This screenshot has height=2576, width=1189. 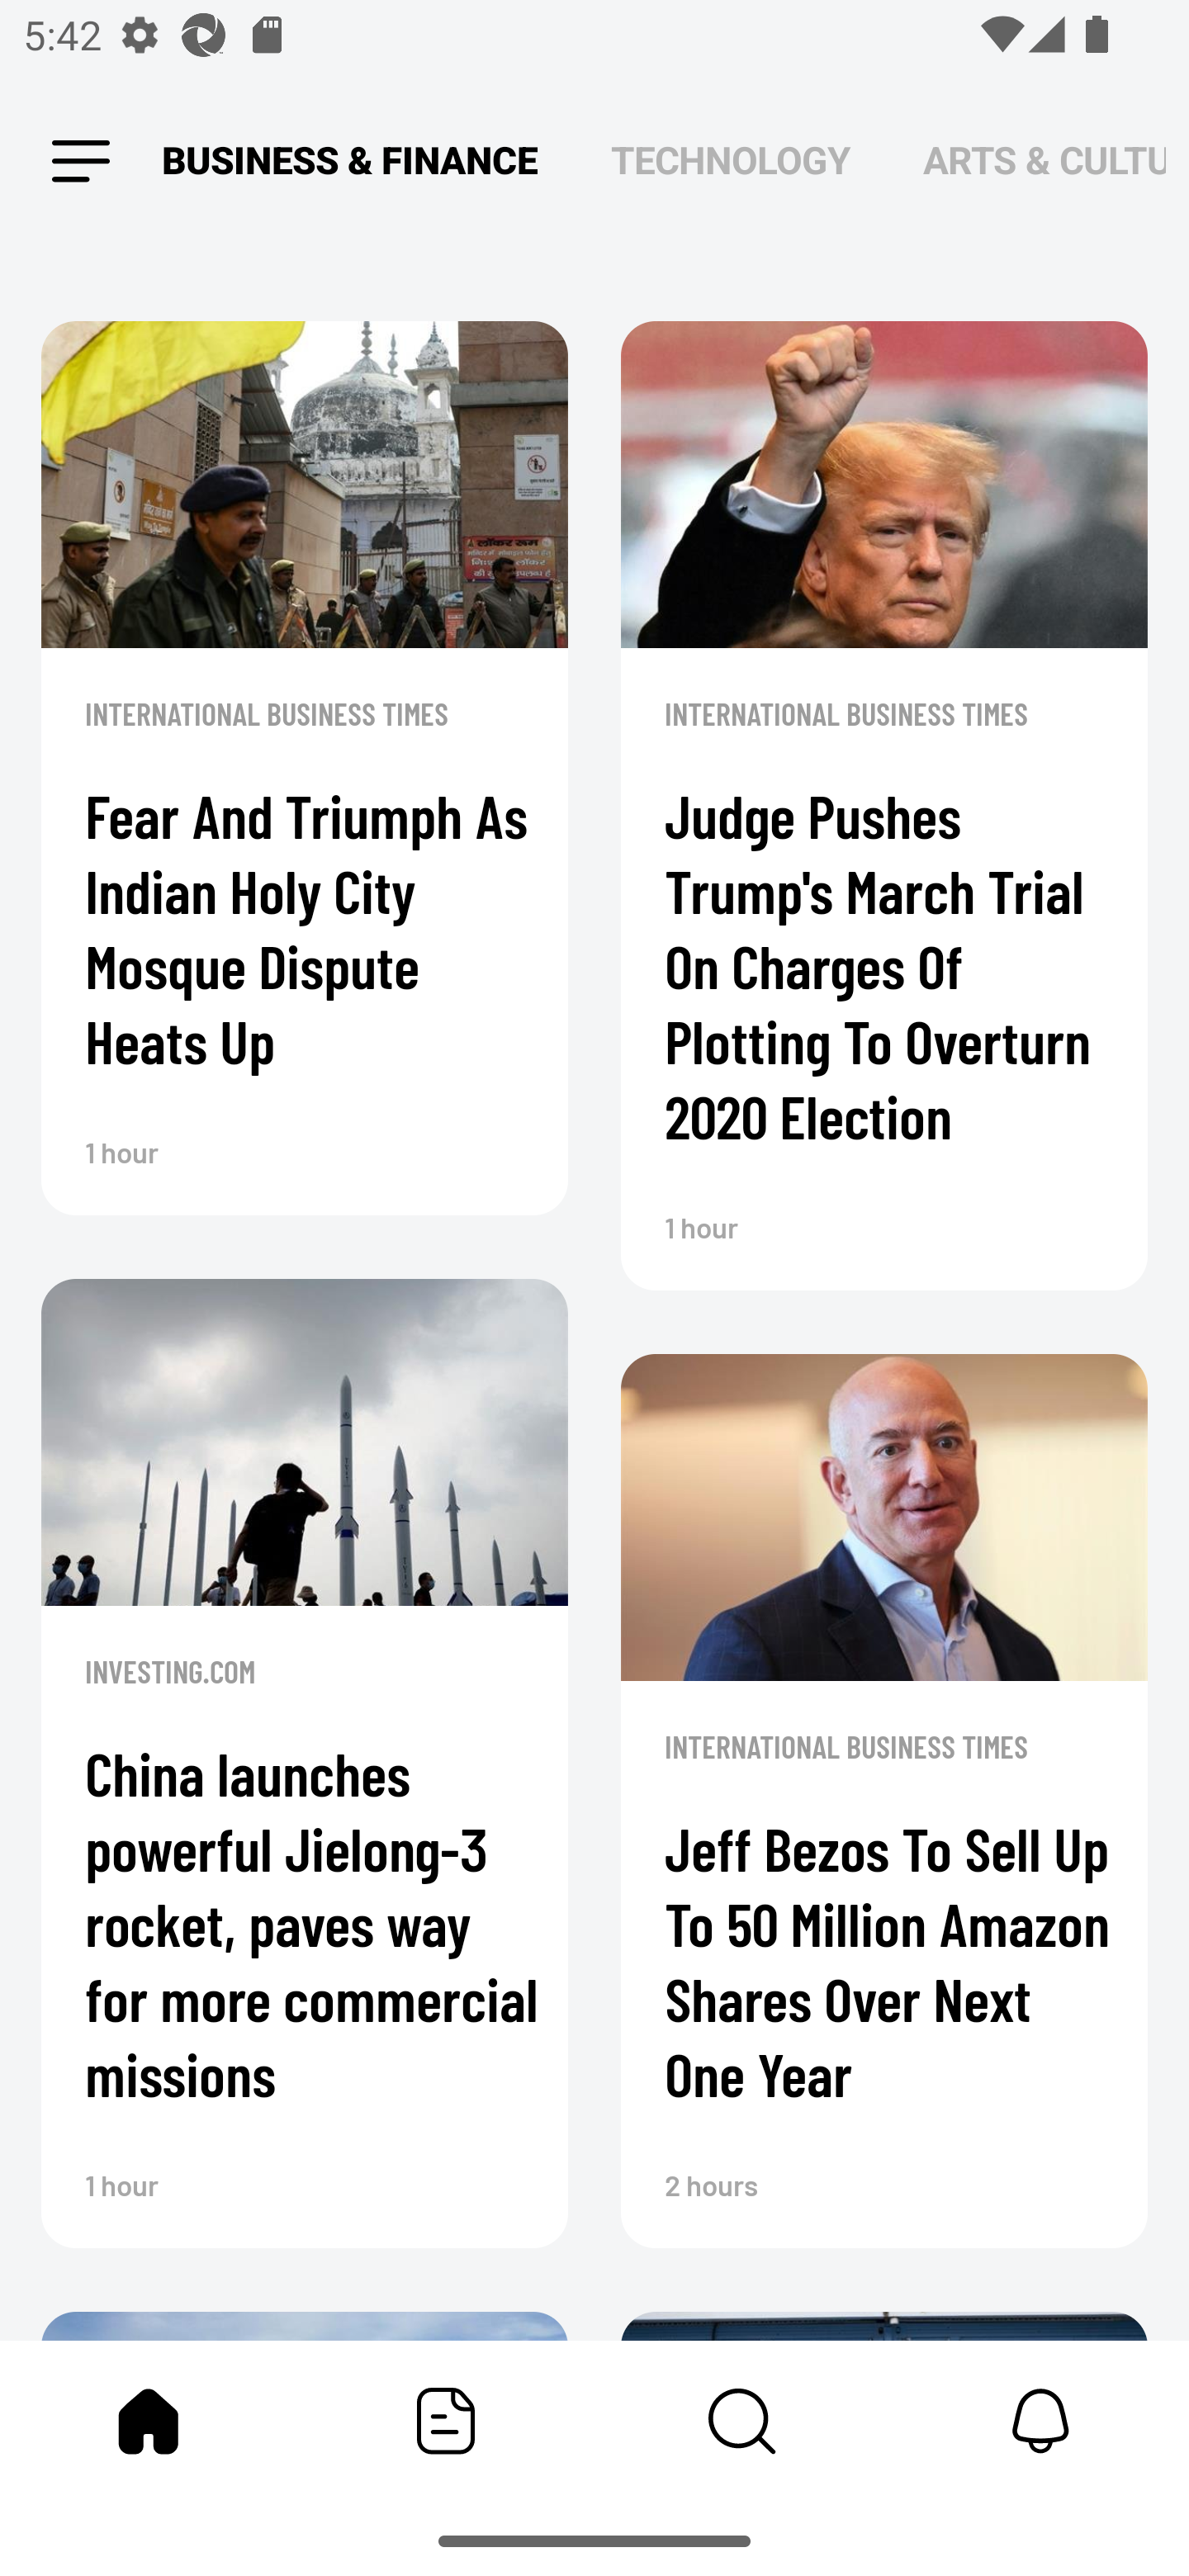 What do you see at coordinates (1040, 2421) in the screenshot?
I see `Notifications` at bounding box center [1040, 2421].